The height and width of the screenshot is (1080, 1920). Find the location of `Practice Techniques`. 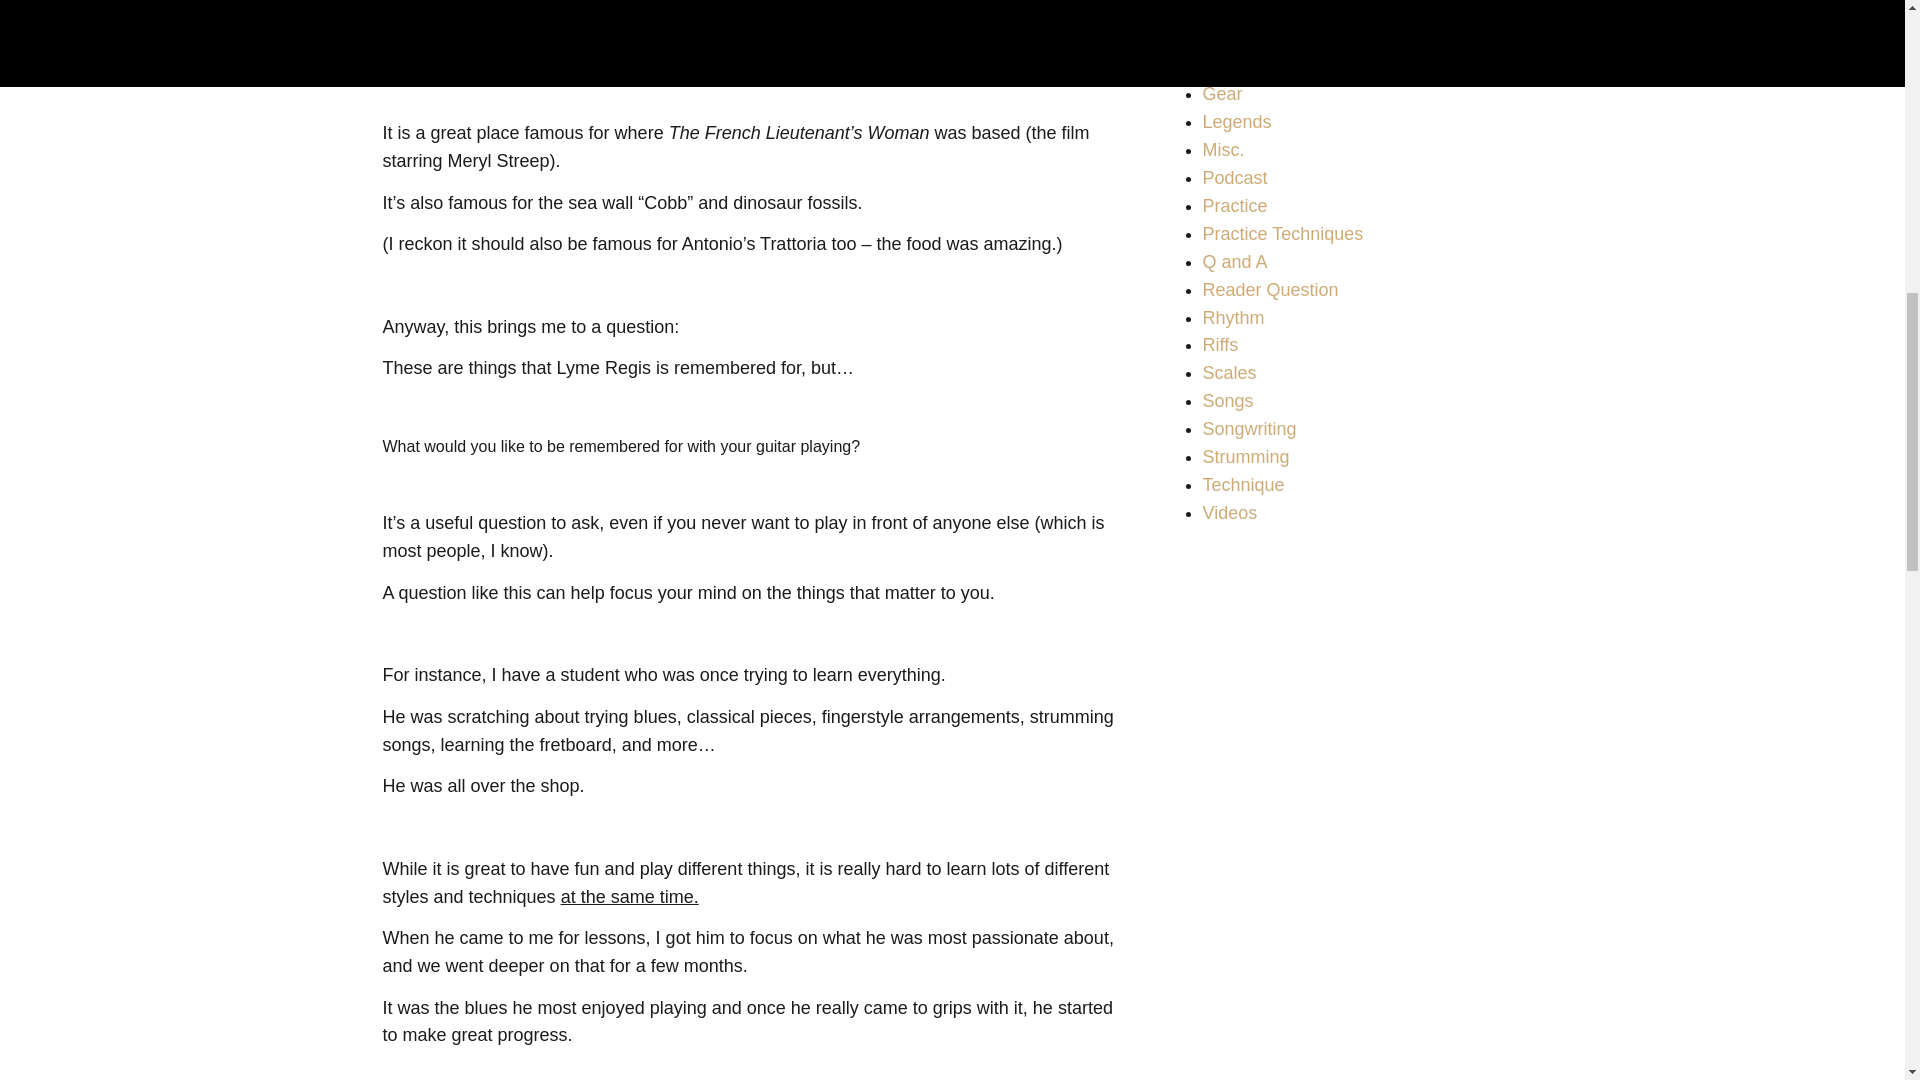

Practice Techniques is located at coordinates (1282, 234).